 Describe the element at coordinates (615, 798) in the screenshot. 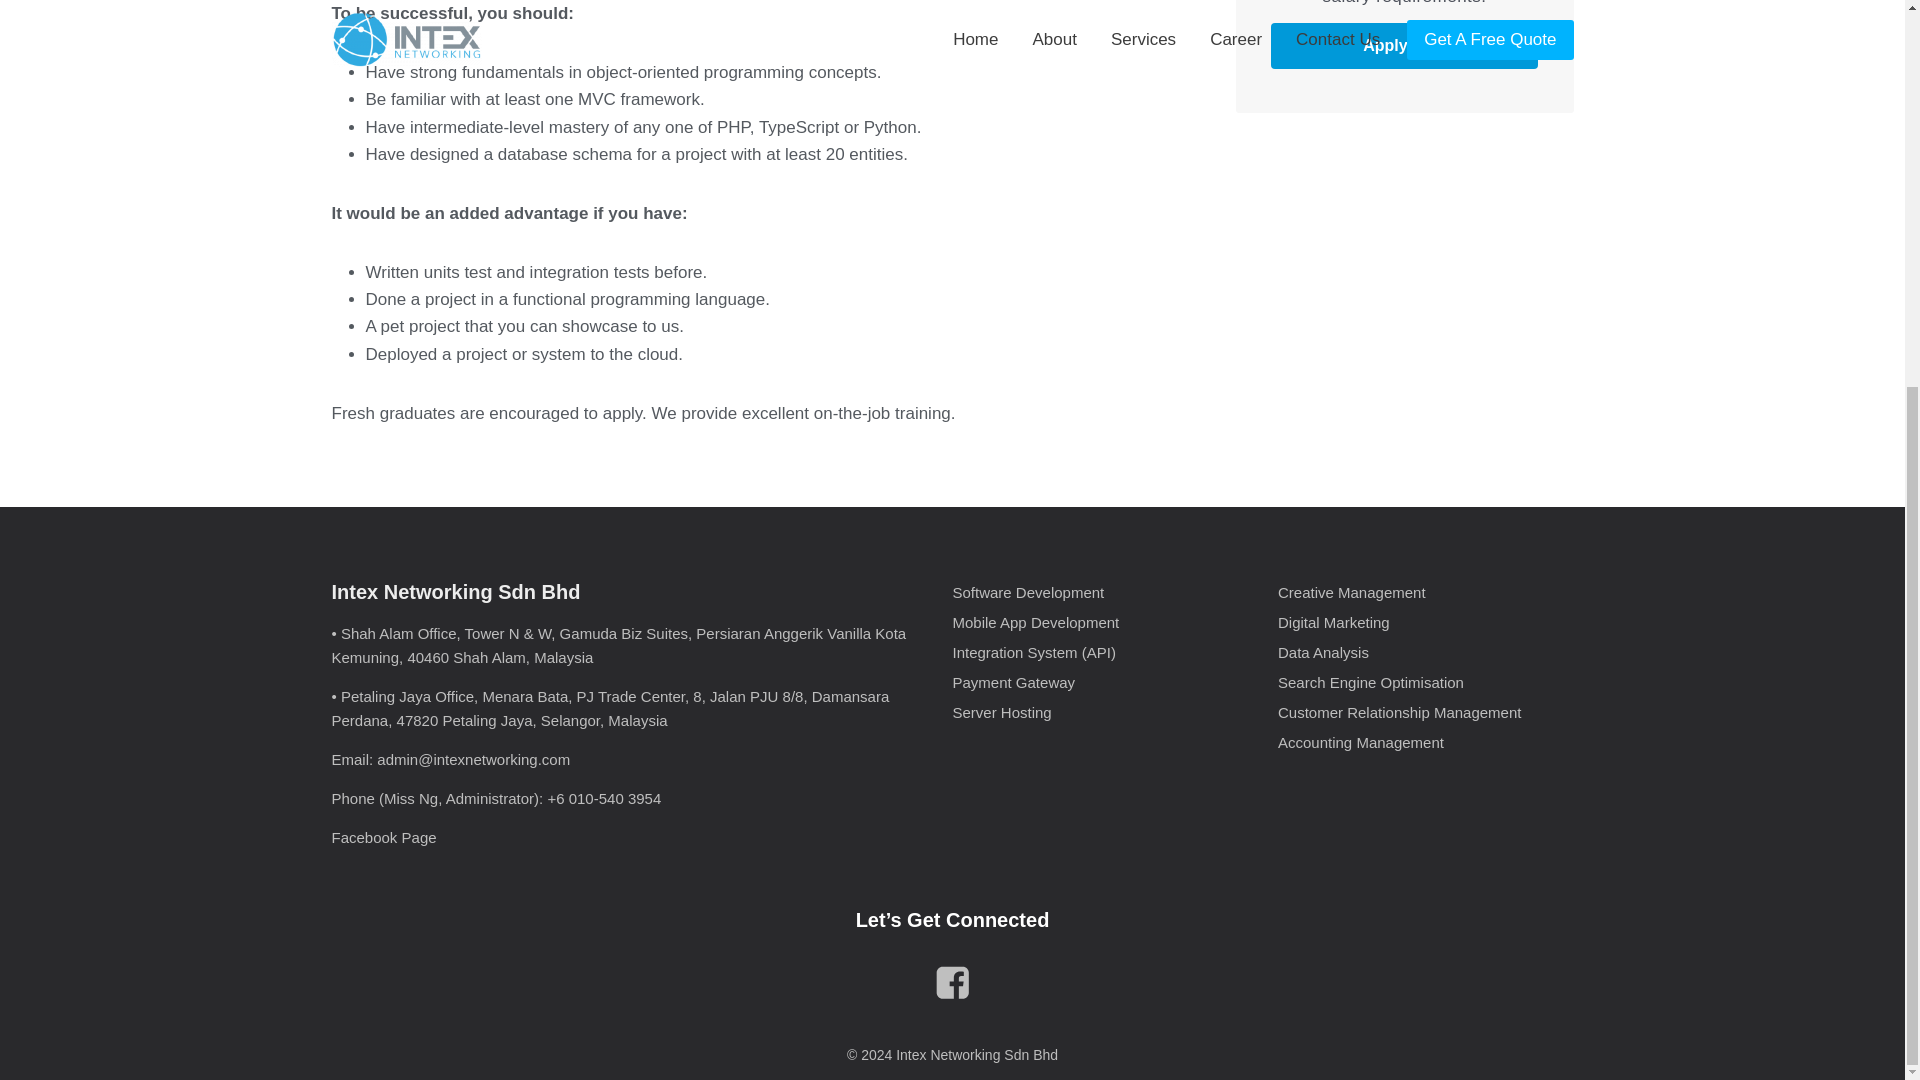

I see `010-540 3954` at that location.